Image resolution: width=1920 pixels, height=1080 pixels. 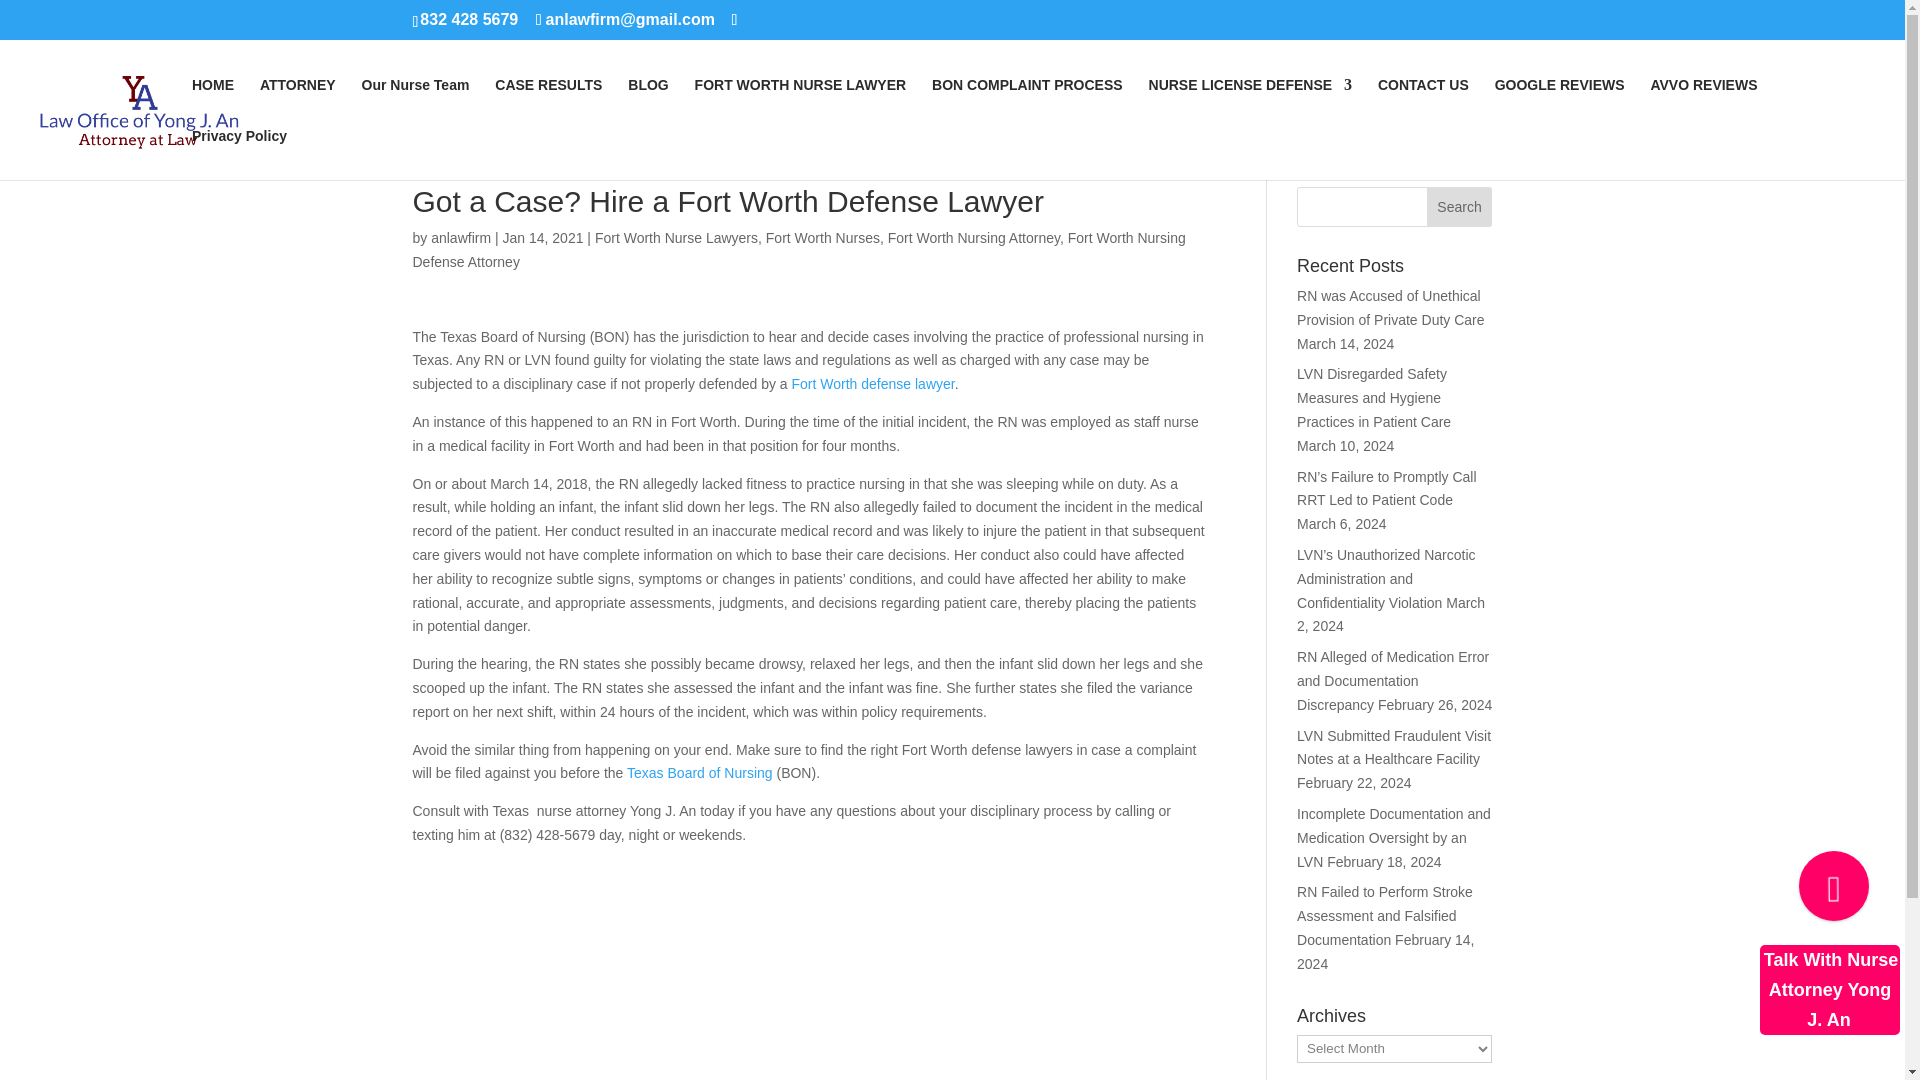 What do you see at coordinates (298, 102) in the screenshot?
I see `ATTORNEY` at bounding box center [298, 102].